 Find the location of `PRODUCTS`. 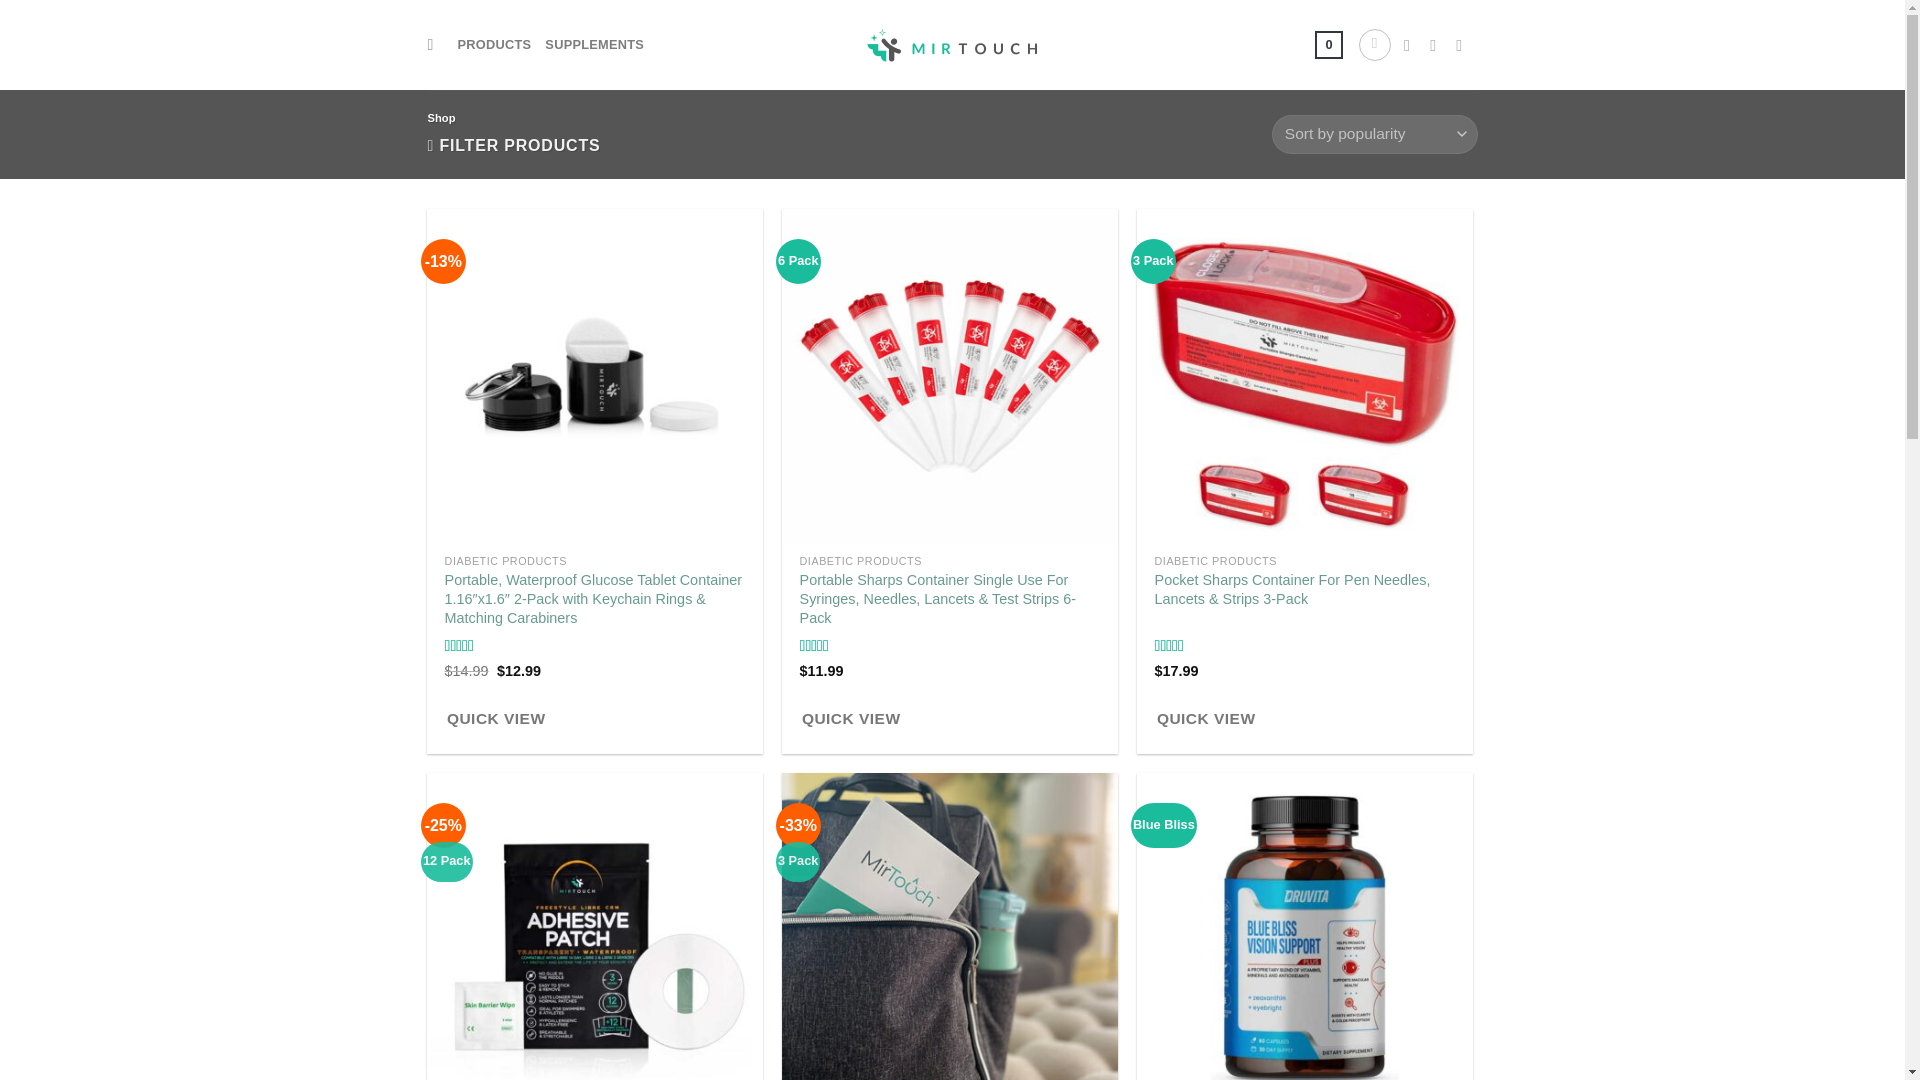

PRODUCTS is located at coordinates (494, 44).